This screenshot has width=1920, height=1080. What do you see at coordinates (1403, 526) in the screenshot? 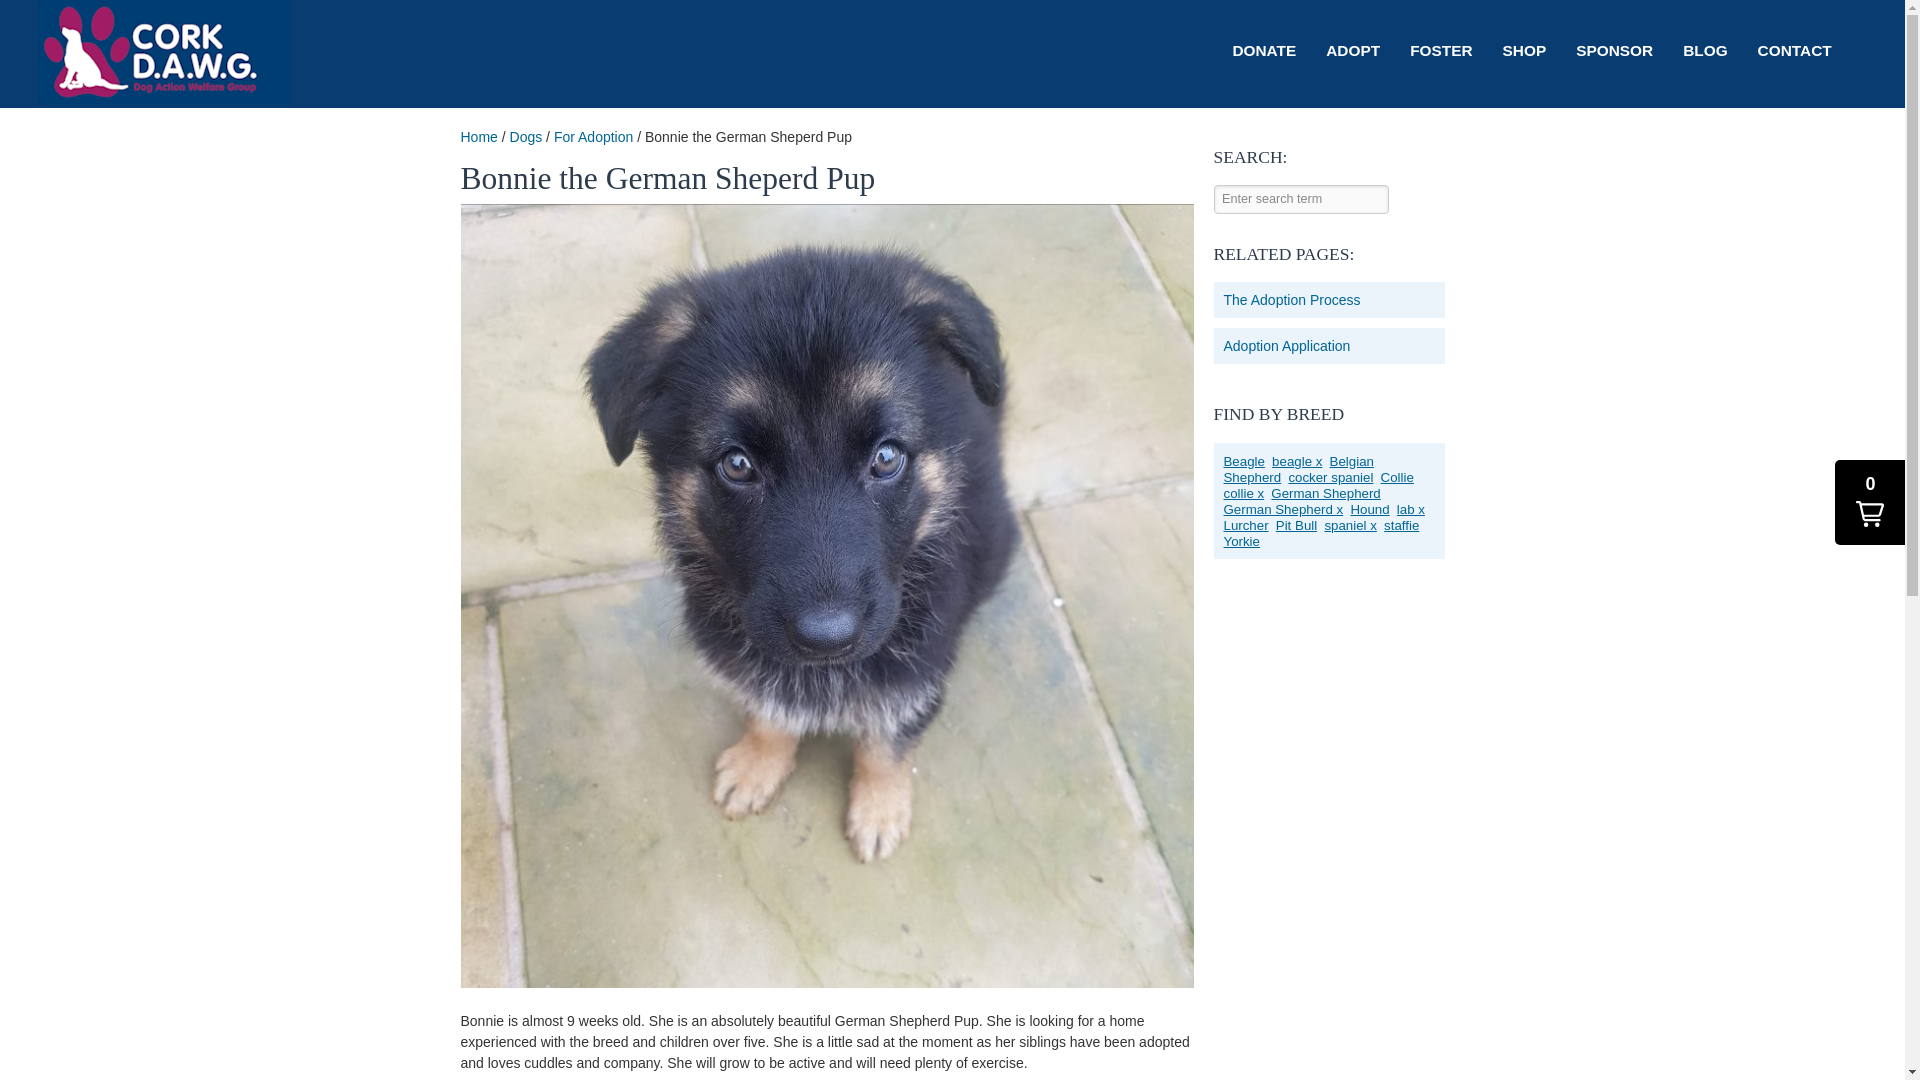
I see `staffie` at bounding box center [1403, 526].